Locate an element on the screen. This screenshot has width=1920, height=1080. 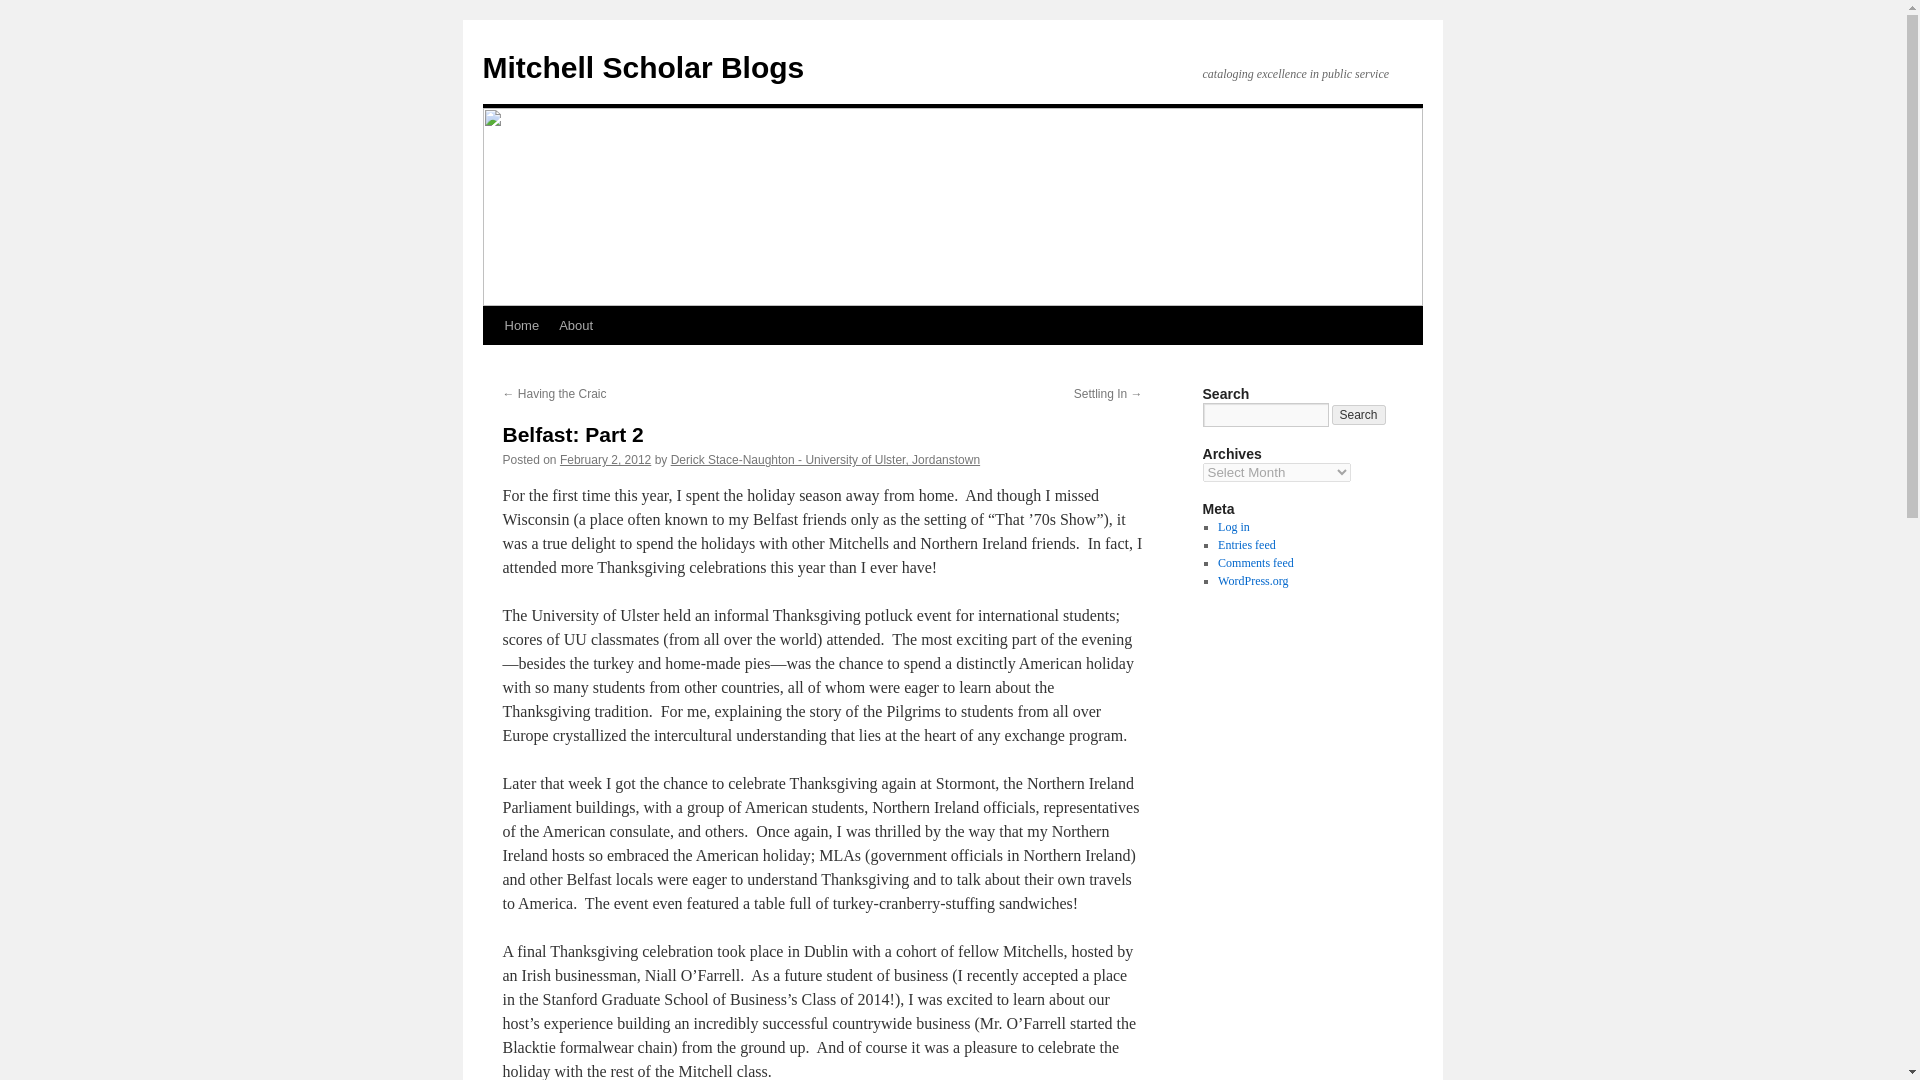
Derick Stace-Naughton - University of Ulster, Jordanstown is located at coordinates (824, 459).